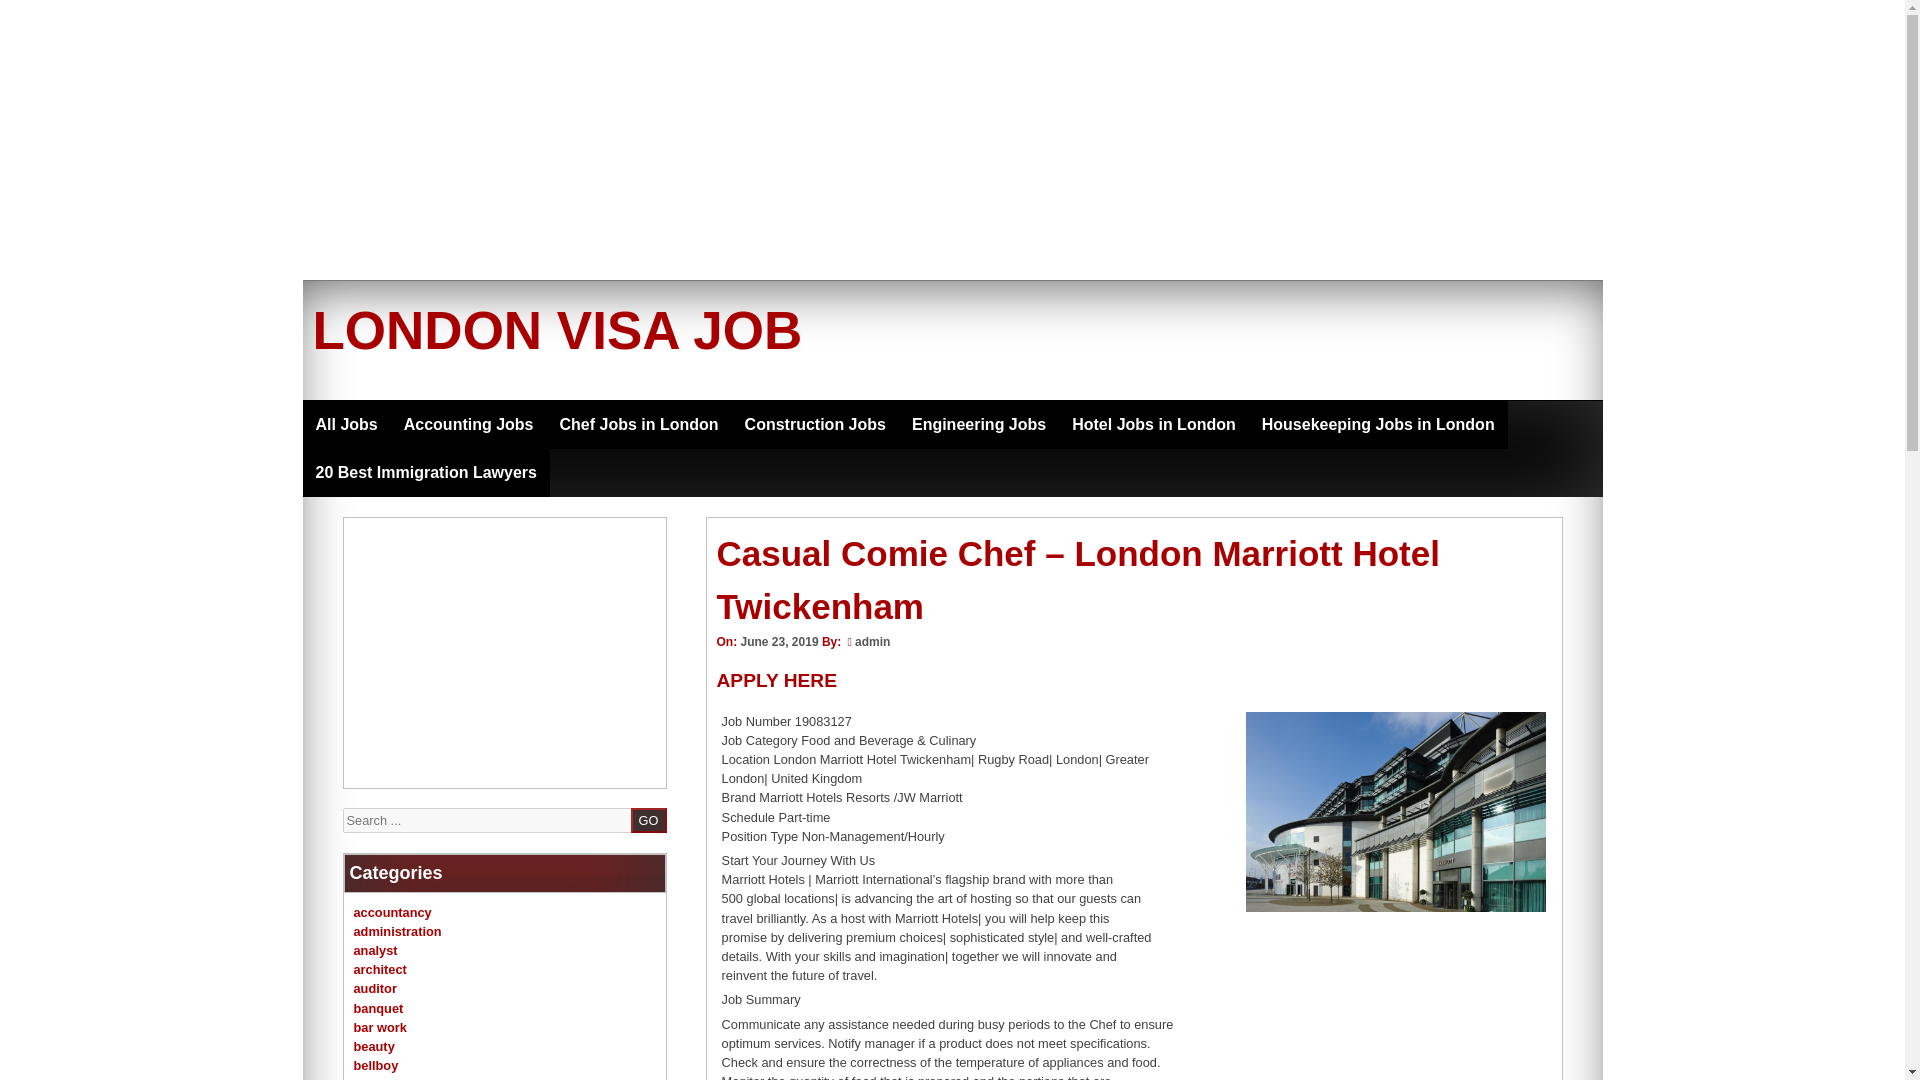 This screenshot has height=1080, width=1920. I want to click on accountancy, so click(392, 912).